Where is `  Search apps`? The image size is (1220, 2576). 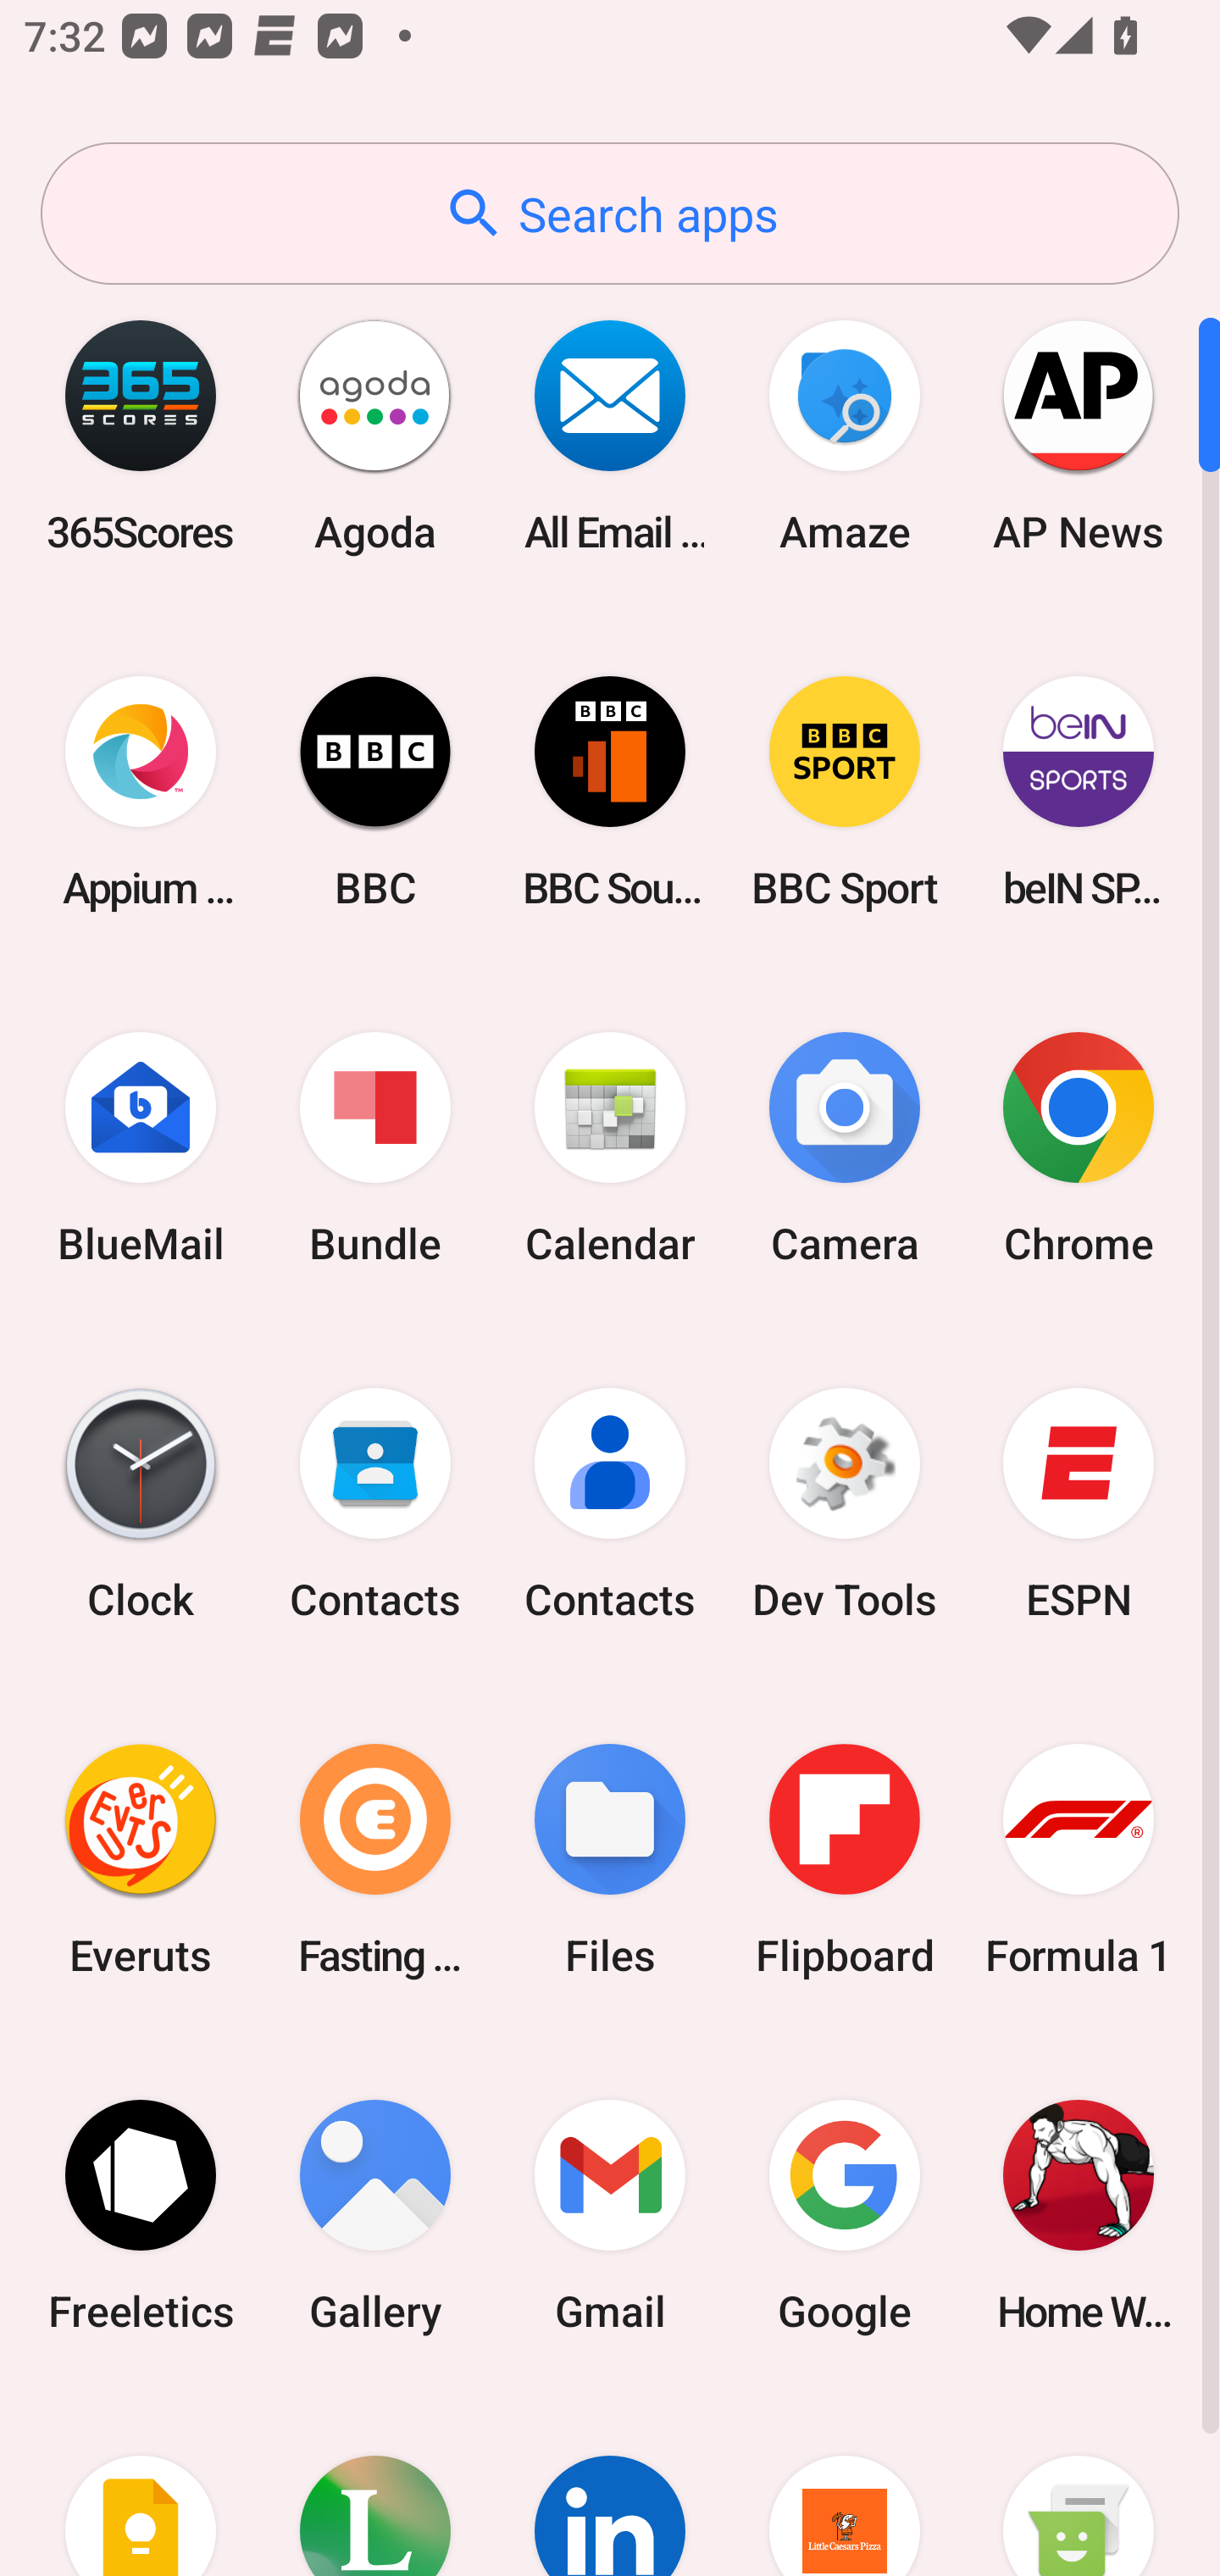   Search apps is located at coordinates (610, 214).